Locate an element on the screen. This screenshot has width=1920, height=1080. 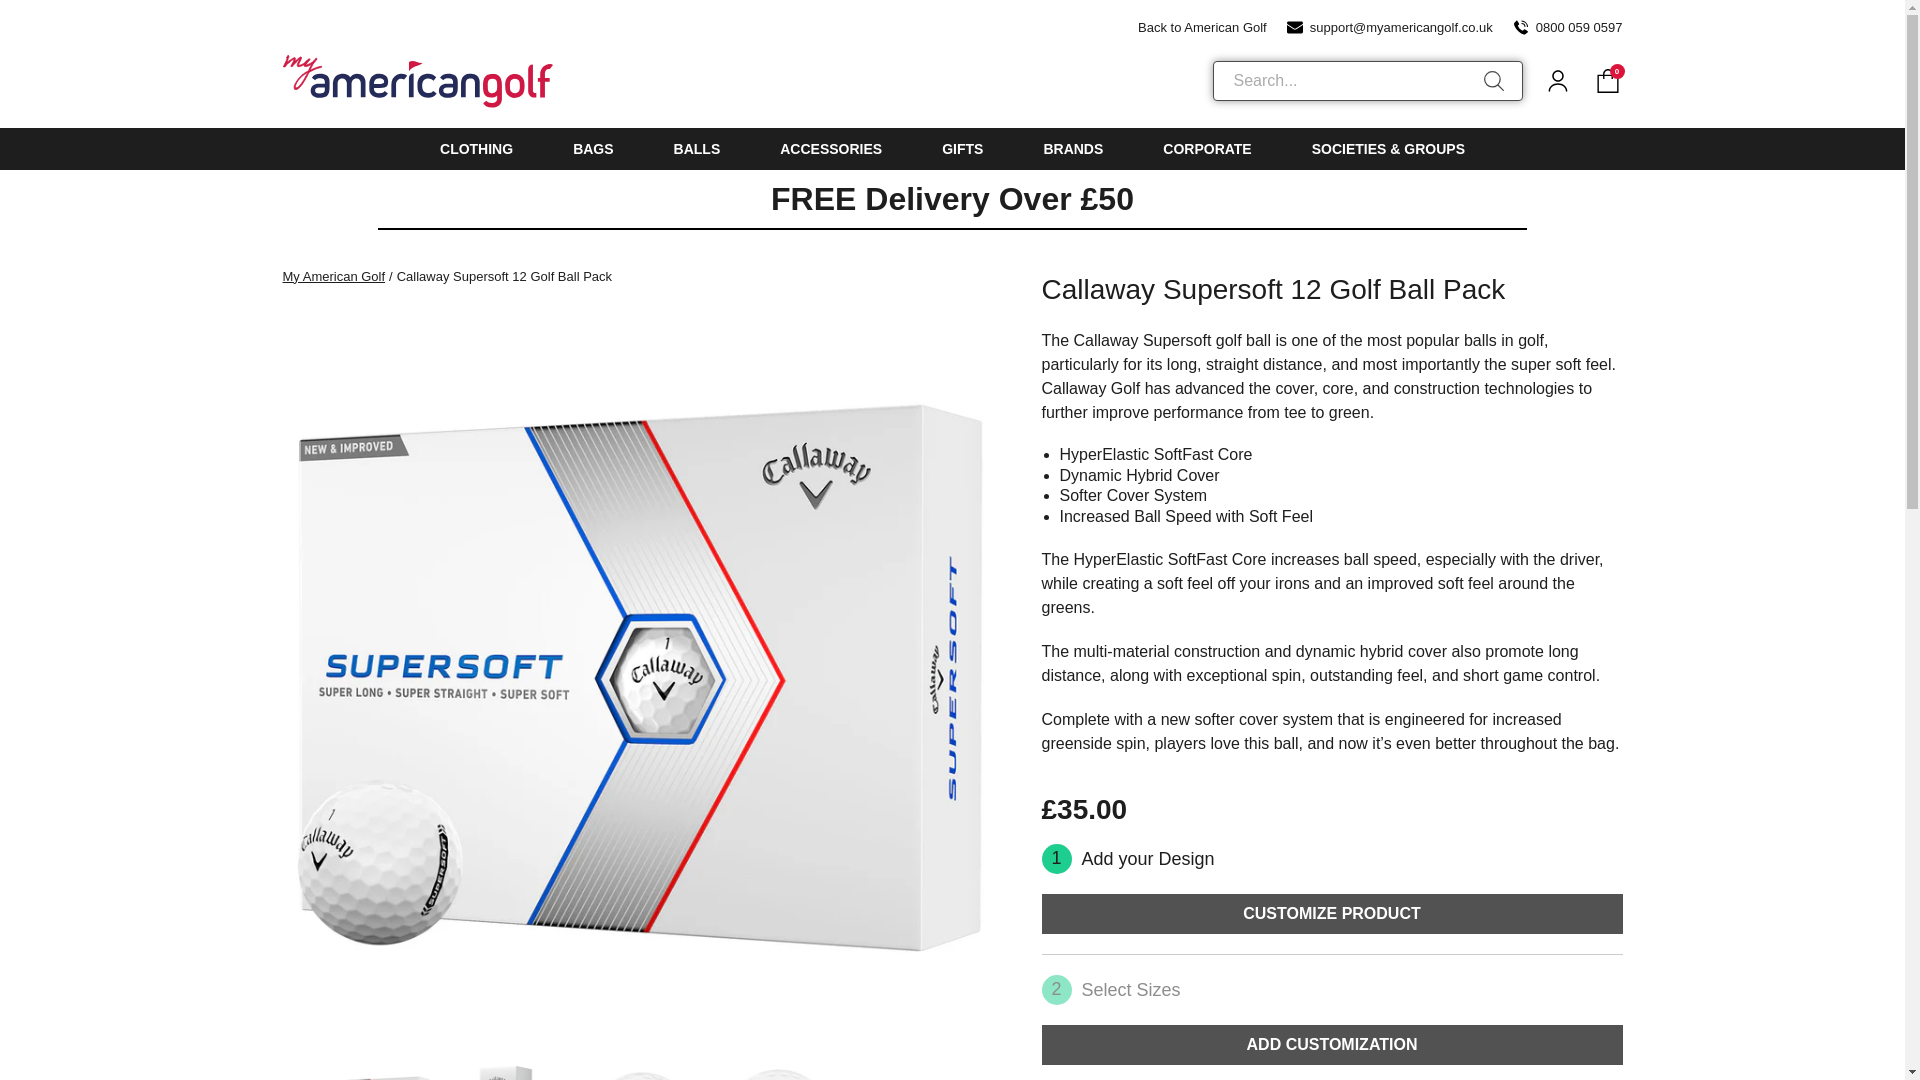
BALLS is located at coordinates (697, 148).